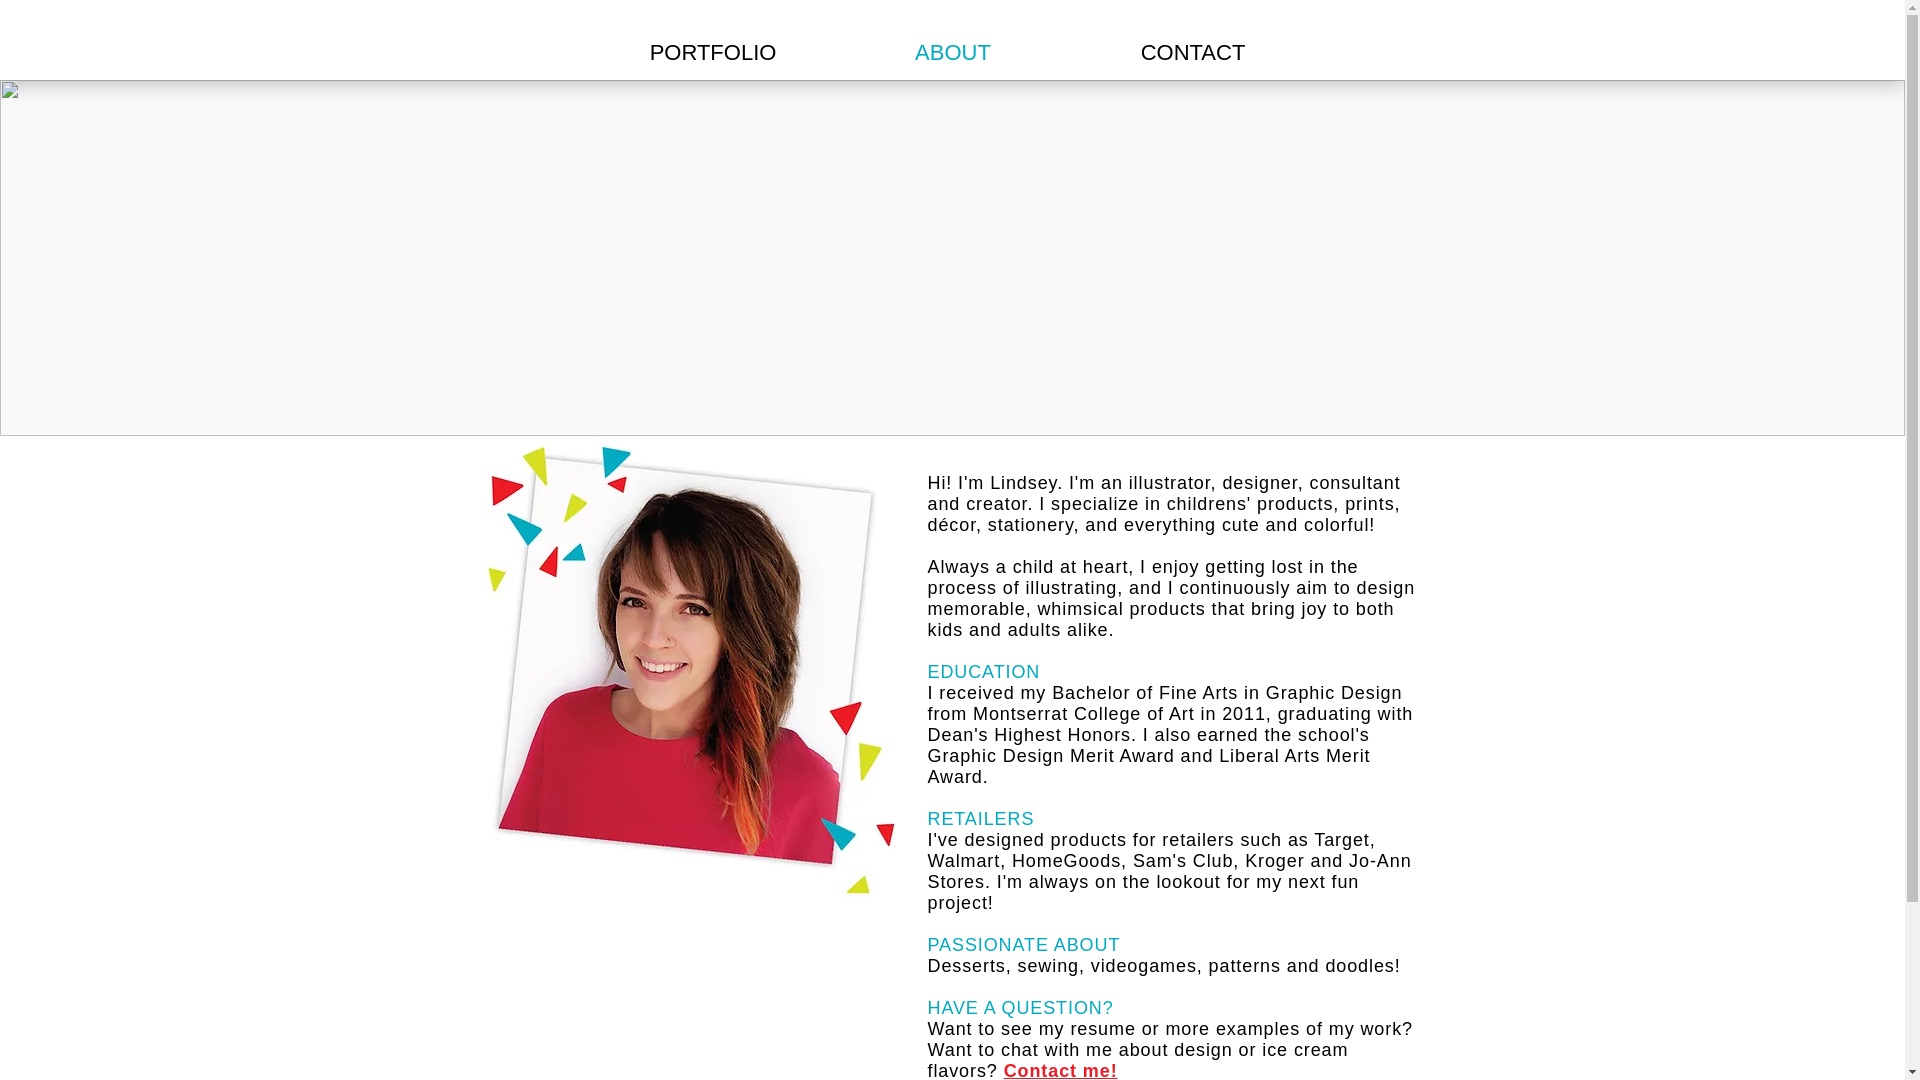 This screenshot has width=1920, height=1080. Describe the element at coordinates (953, 50) in the screenshot. I see `ABOUT` at that location.